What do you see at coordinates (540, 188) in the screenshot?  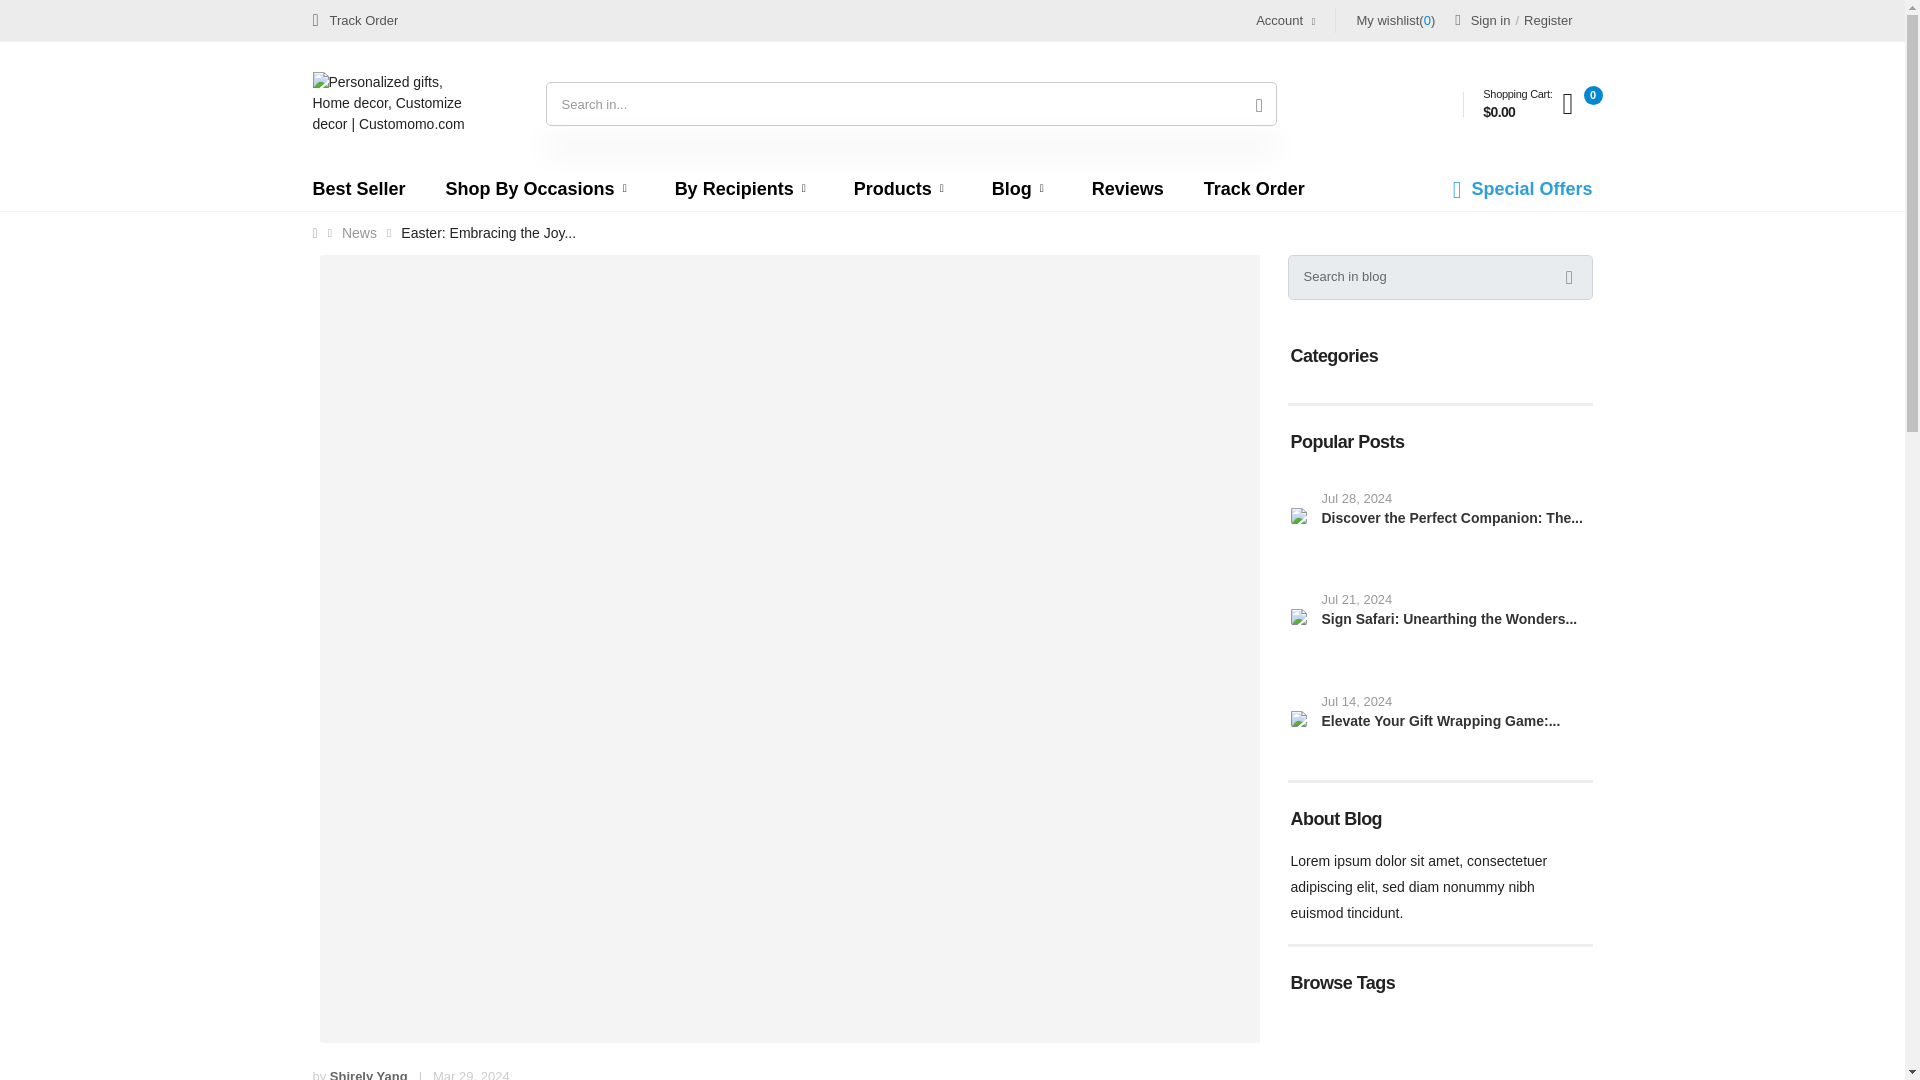 I see `Shop By Occasions` at bounding box center [540, 188].